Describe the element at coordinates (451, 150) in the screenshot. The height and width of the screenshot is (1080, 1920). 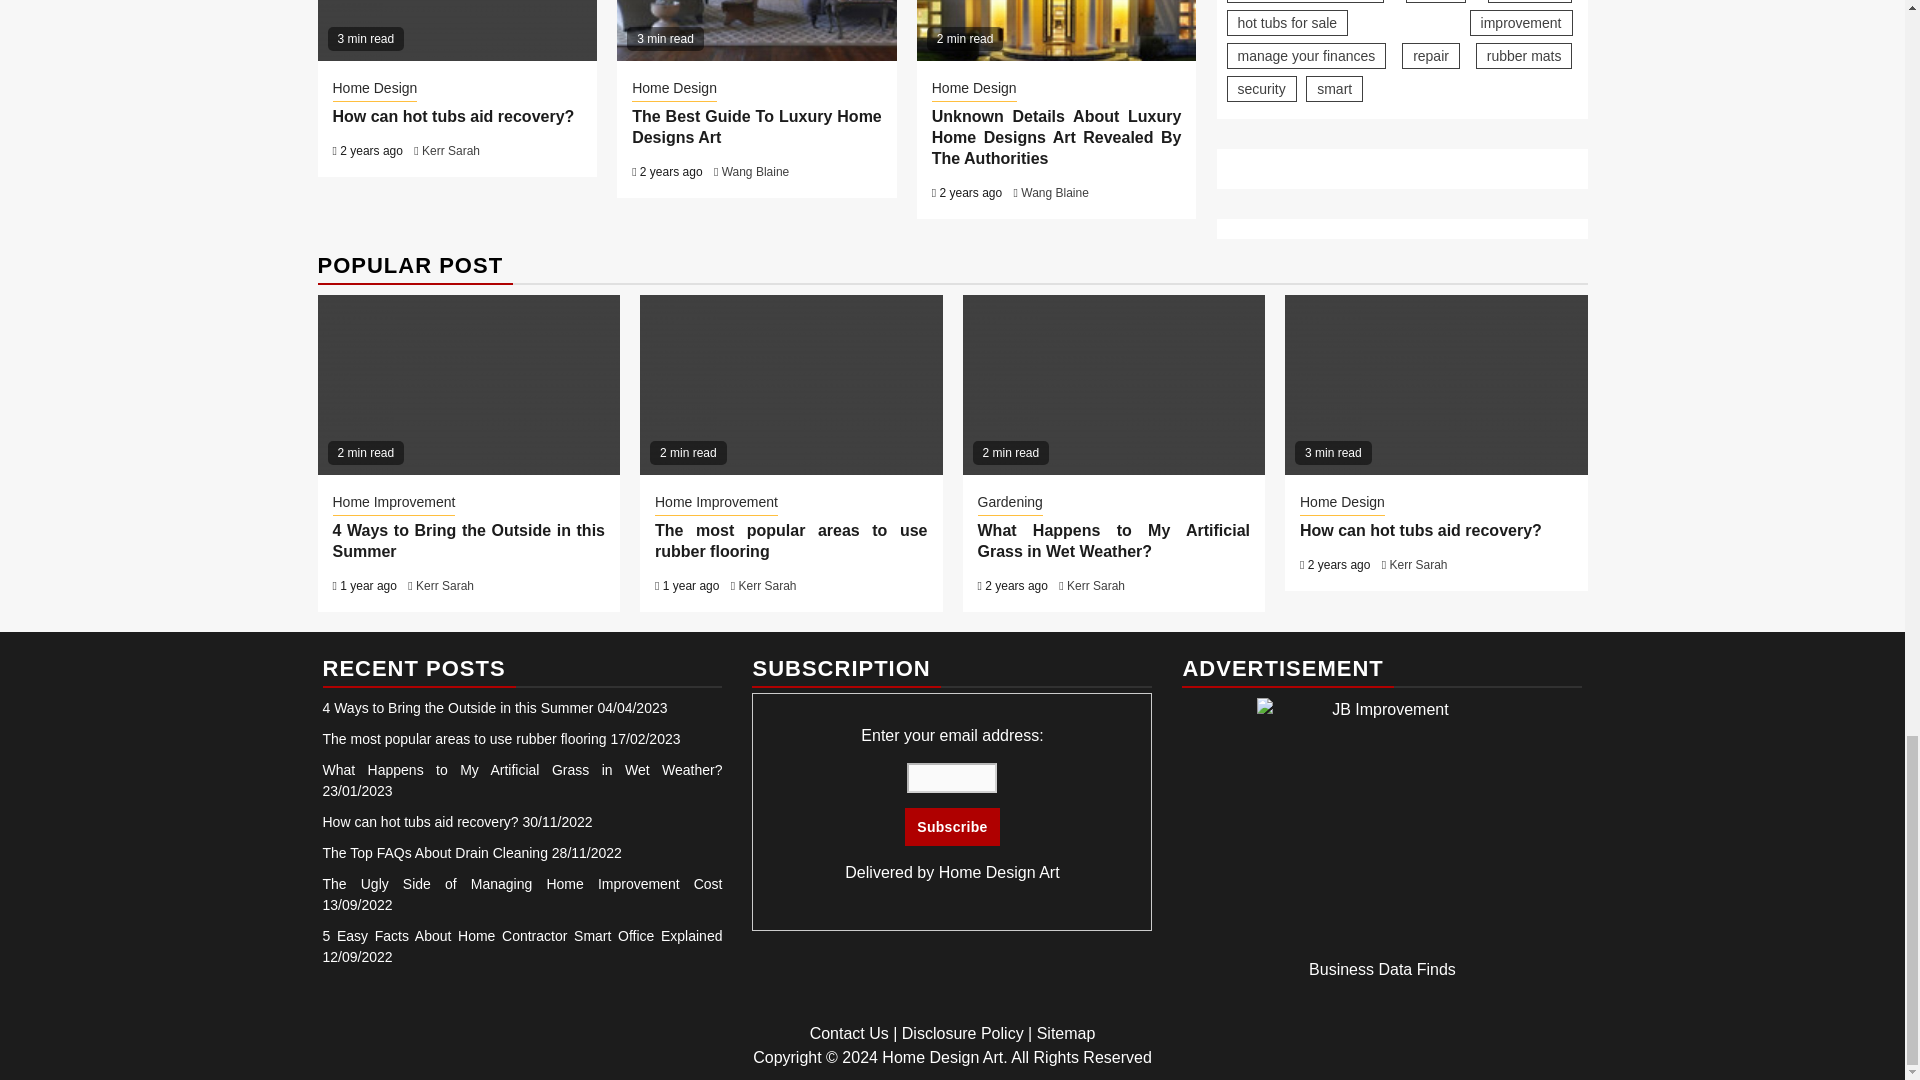
I see `Kerr Sarah` at that location.